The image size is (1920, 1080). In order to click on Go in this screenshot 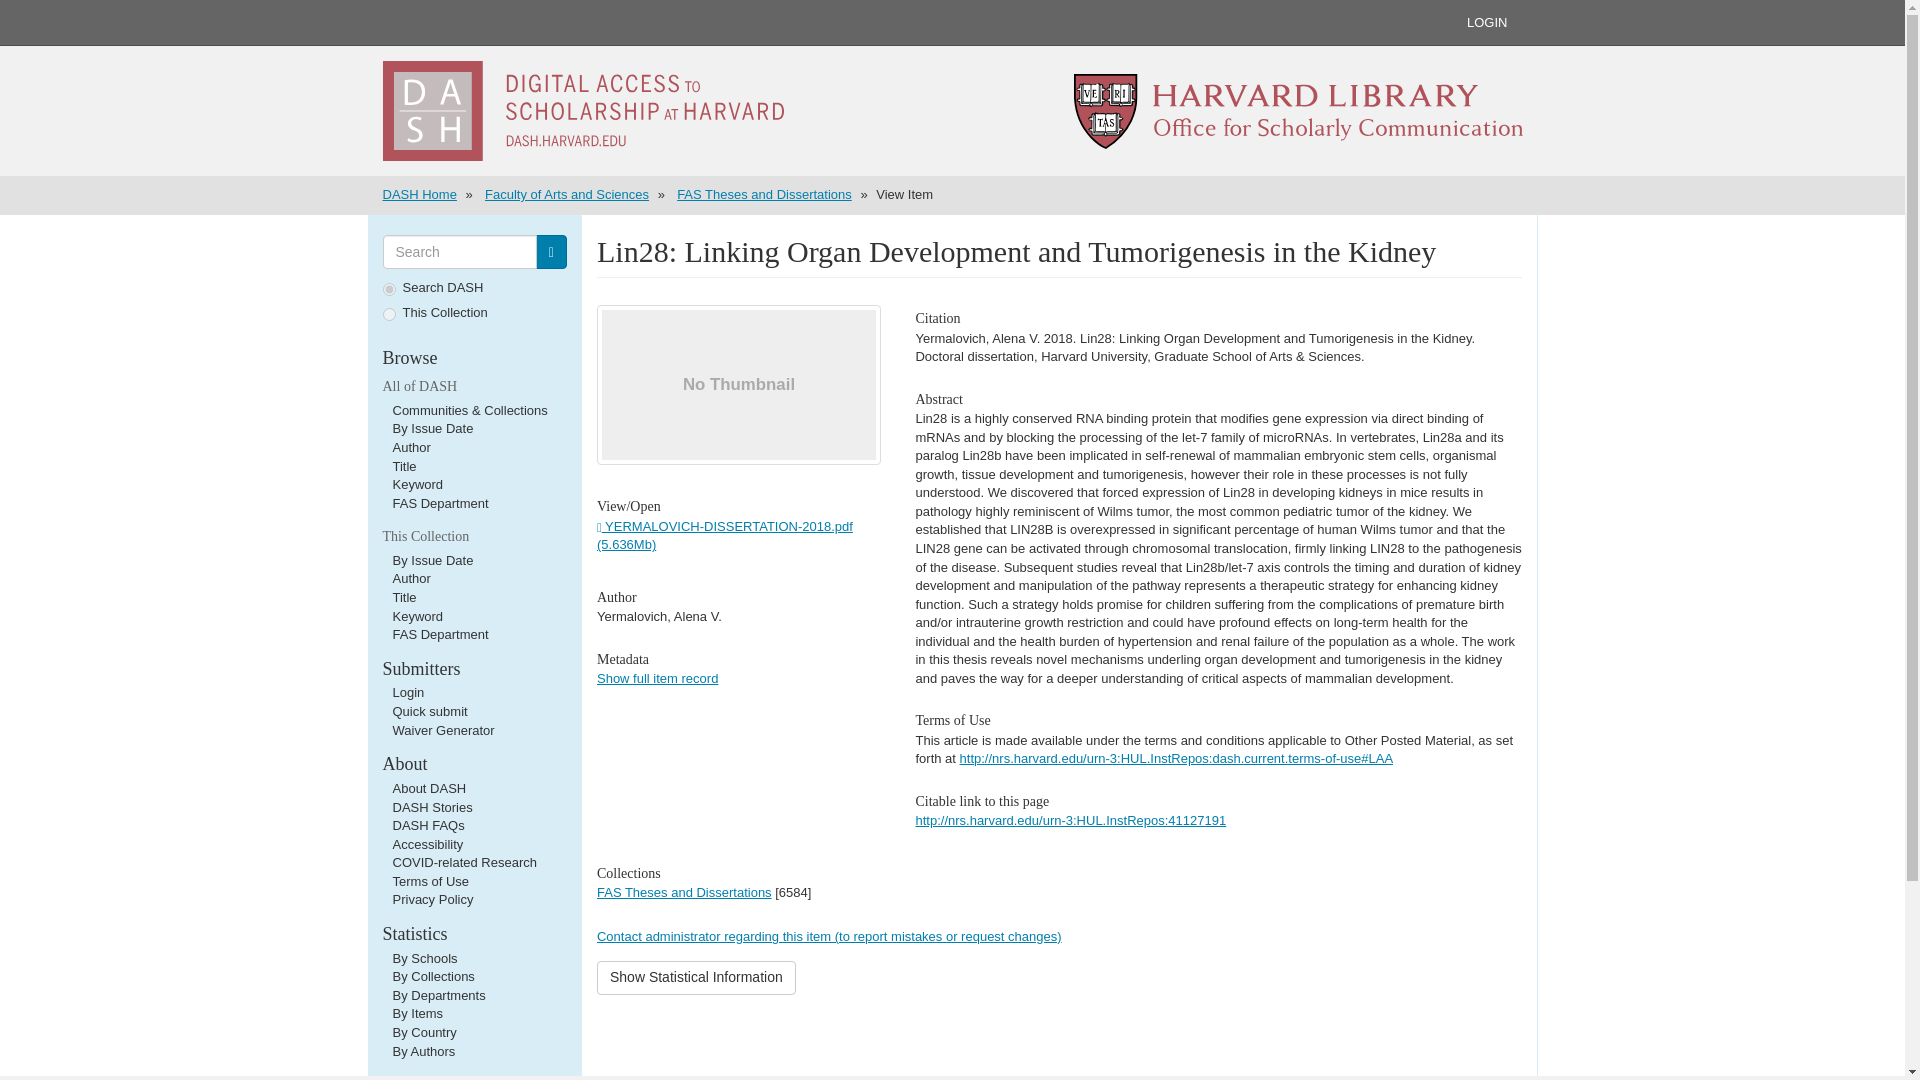, I will do `click(550, 252)`.